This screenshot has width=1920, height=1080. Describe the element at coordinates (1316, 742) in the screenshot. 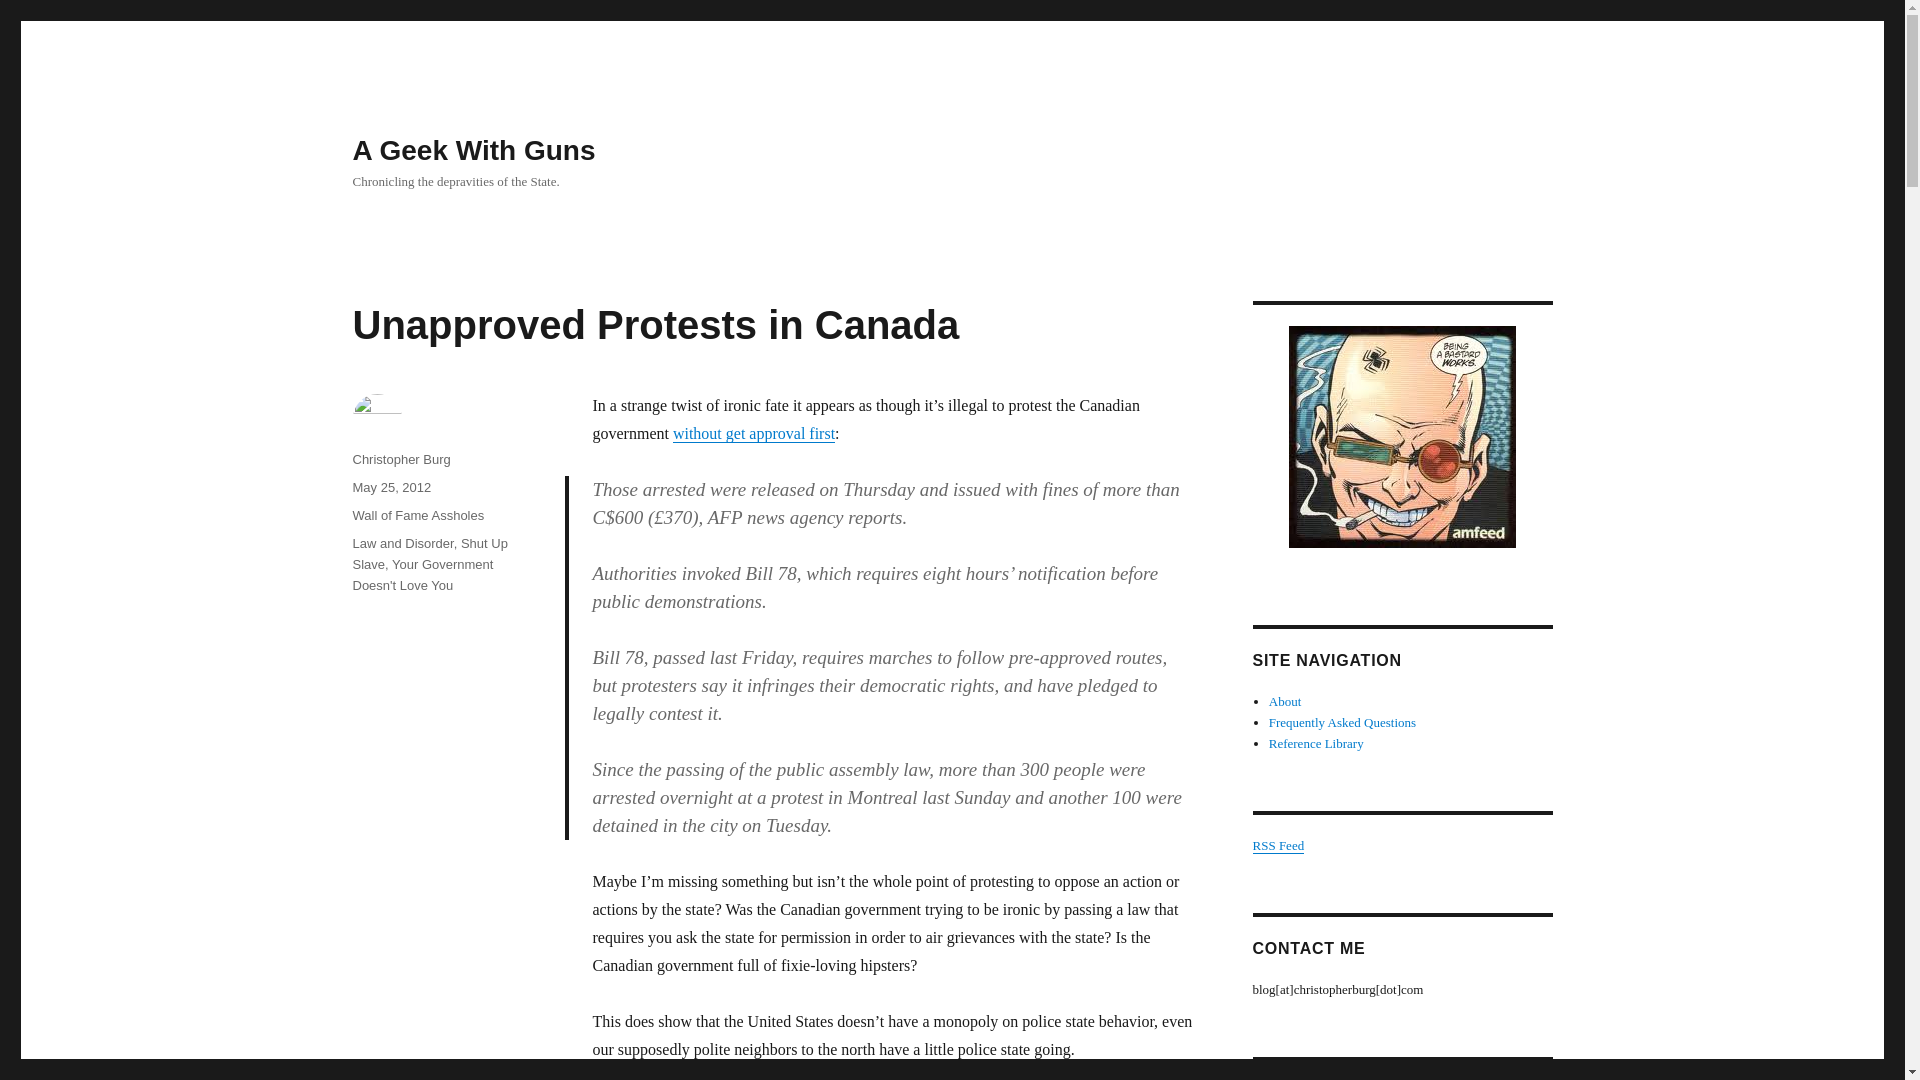

I see `Reference Library` at that location.